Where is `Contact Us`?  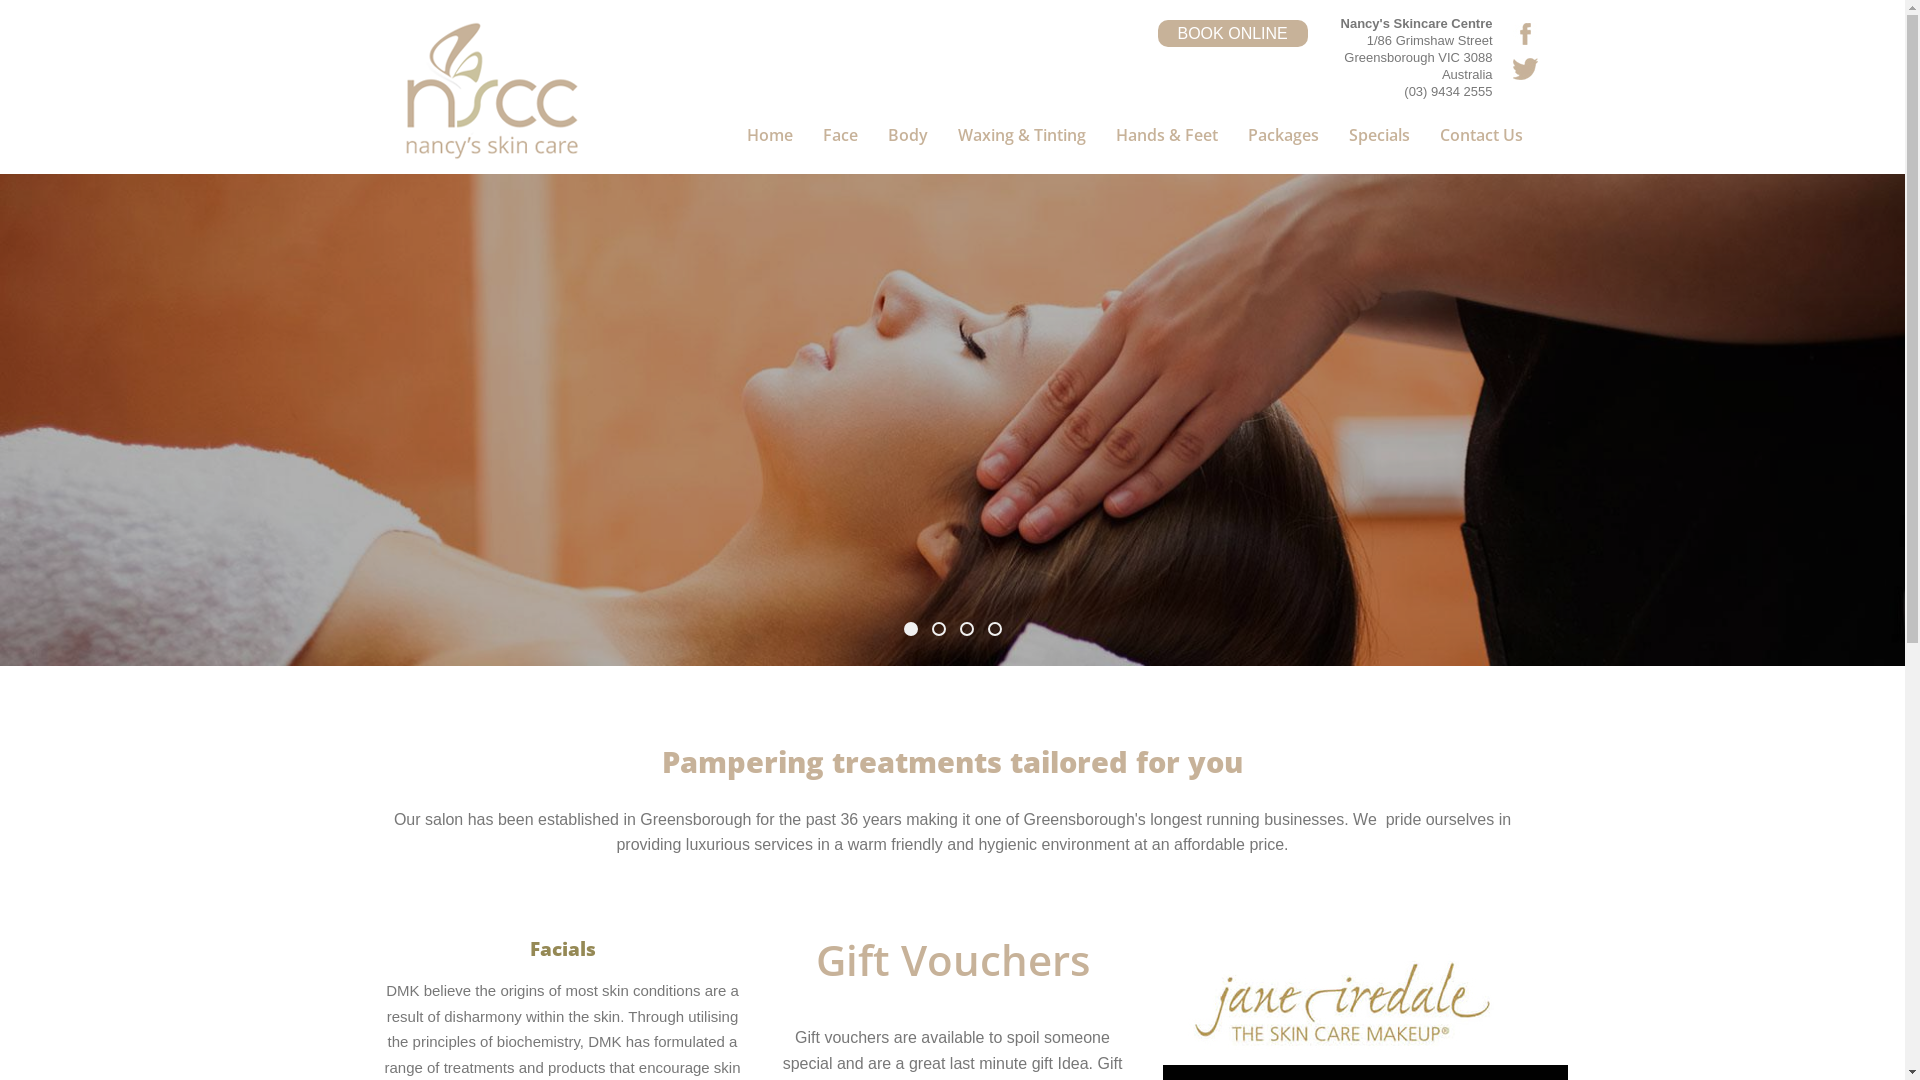 Contact Us is located at coordinates (1473, 142).